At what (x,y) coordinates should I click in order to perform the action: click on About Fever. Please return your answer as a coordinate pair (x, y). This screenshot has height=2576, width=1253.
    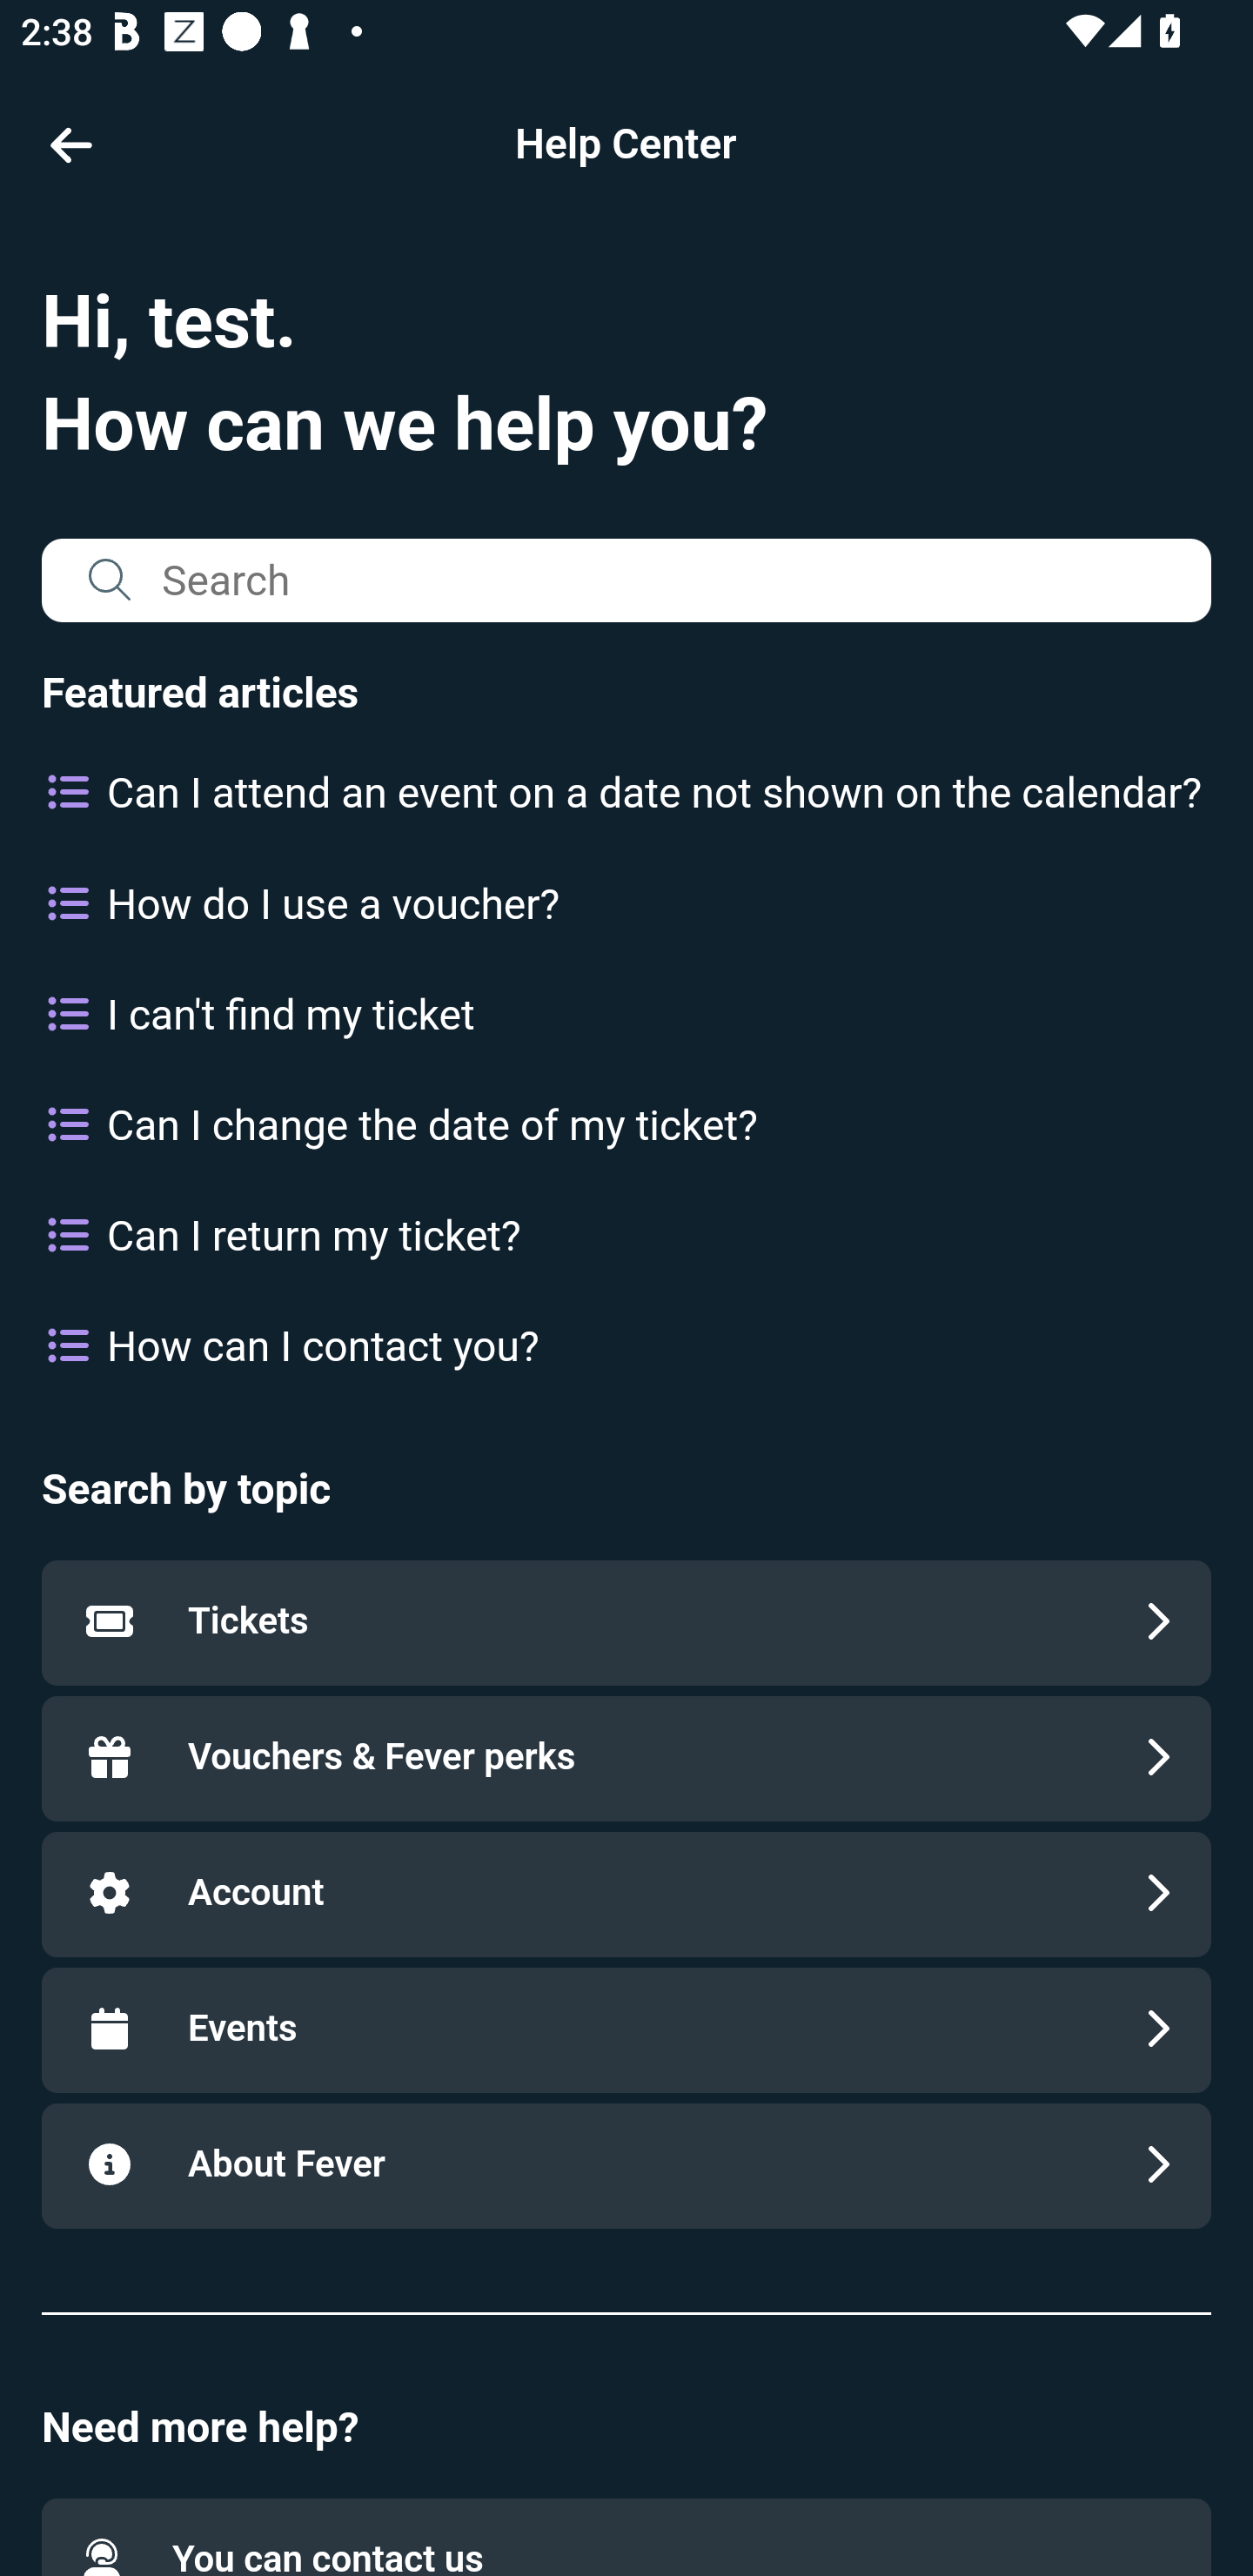
    Looking at the image, I should click on (626, 2166).